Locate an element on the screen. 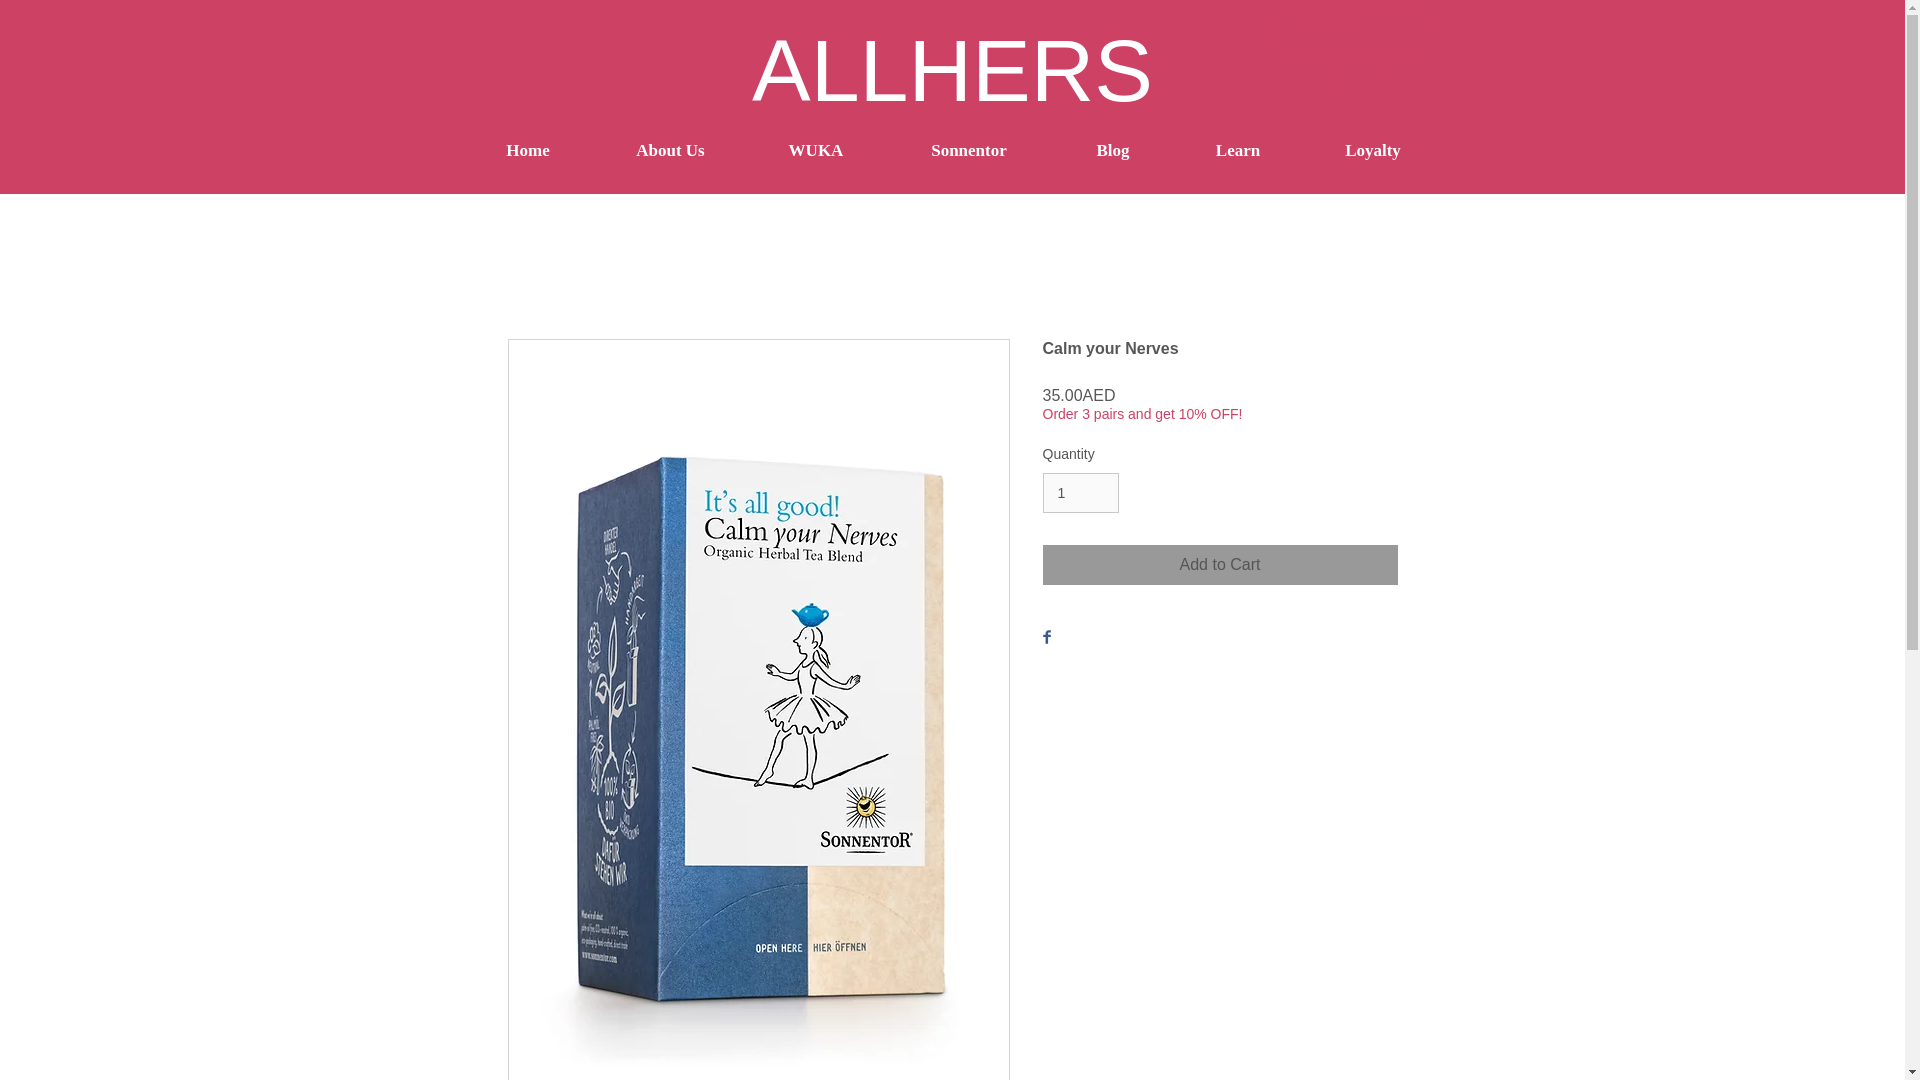 This screenshot has height=1080, width=1920. Add to Cart is located at coordinates (1220, 565).